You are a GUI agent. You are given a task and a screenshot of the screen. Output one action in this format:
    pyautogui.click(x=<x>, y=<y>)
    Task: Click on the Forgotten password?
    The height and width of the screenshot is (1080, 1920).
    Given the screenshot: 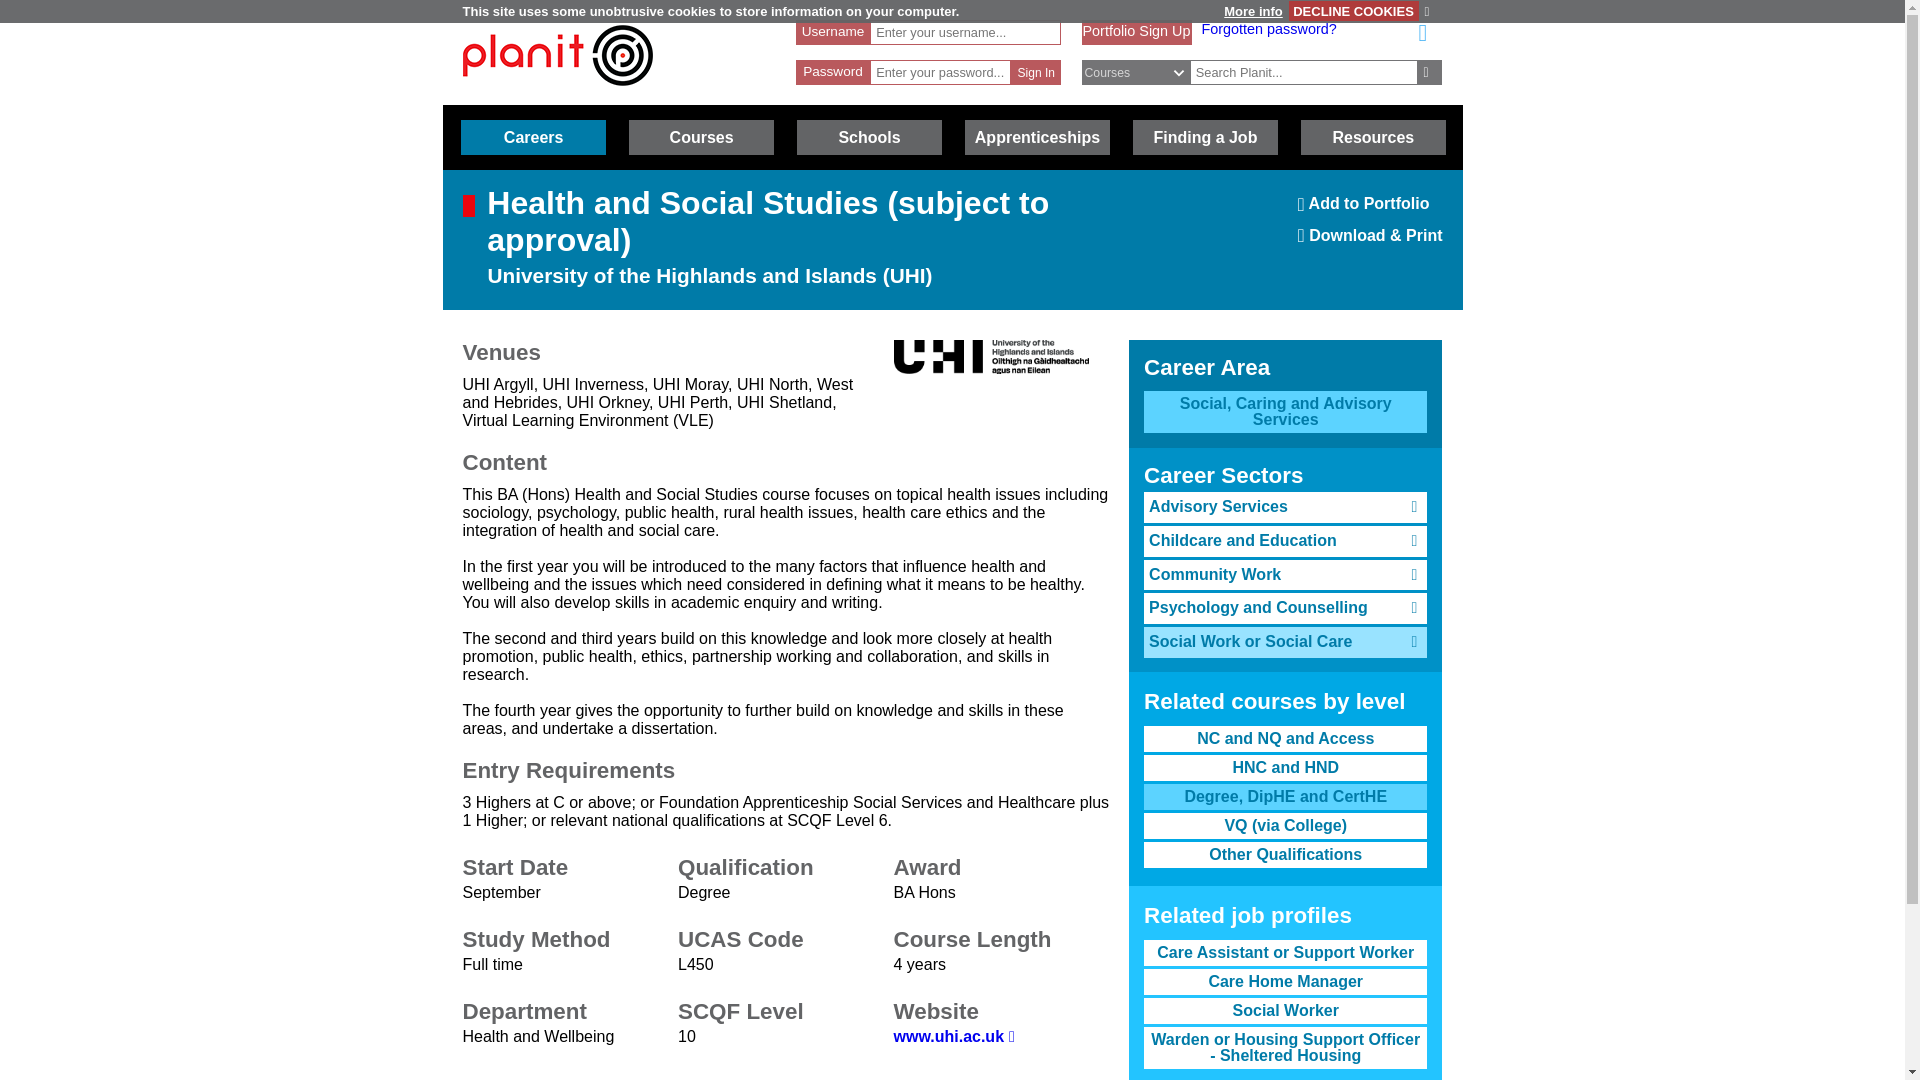 What is the action you would take?
    pyautogui.click(x=1136, y=30)
    